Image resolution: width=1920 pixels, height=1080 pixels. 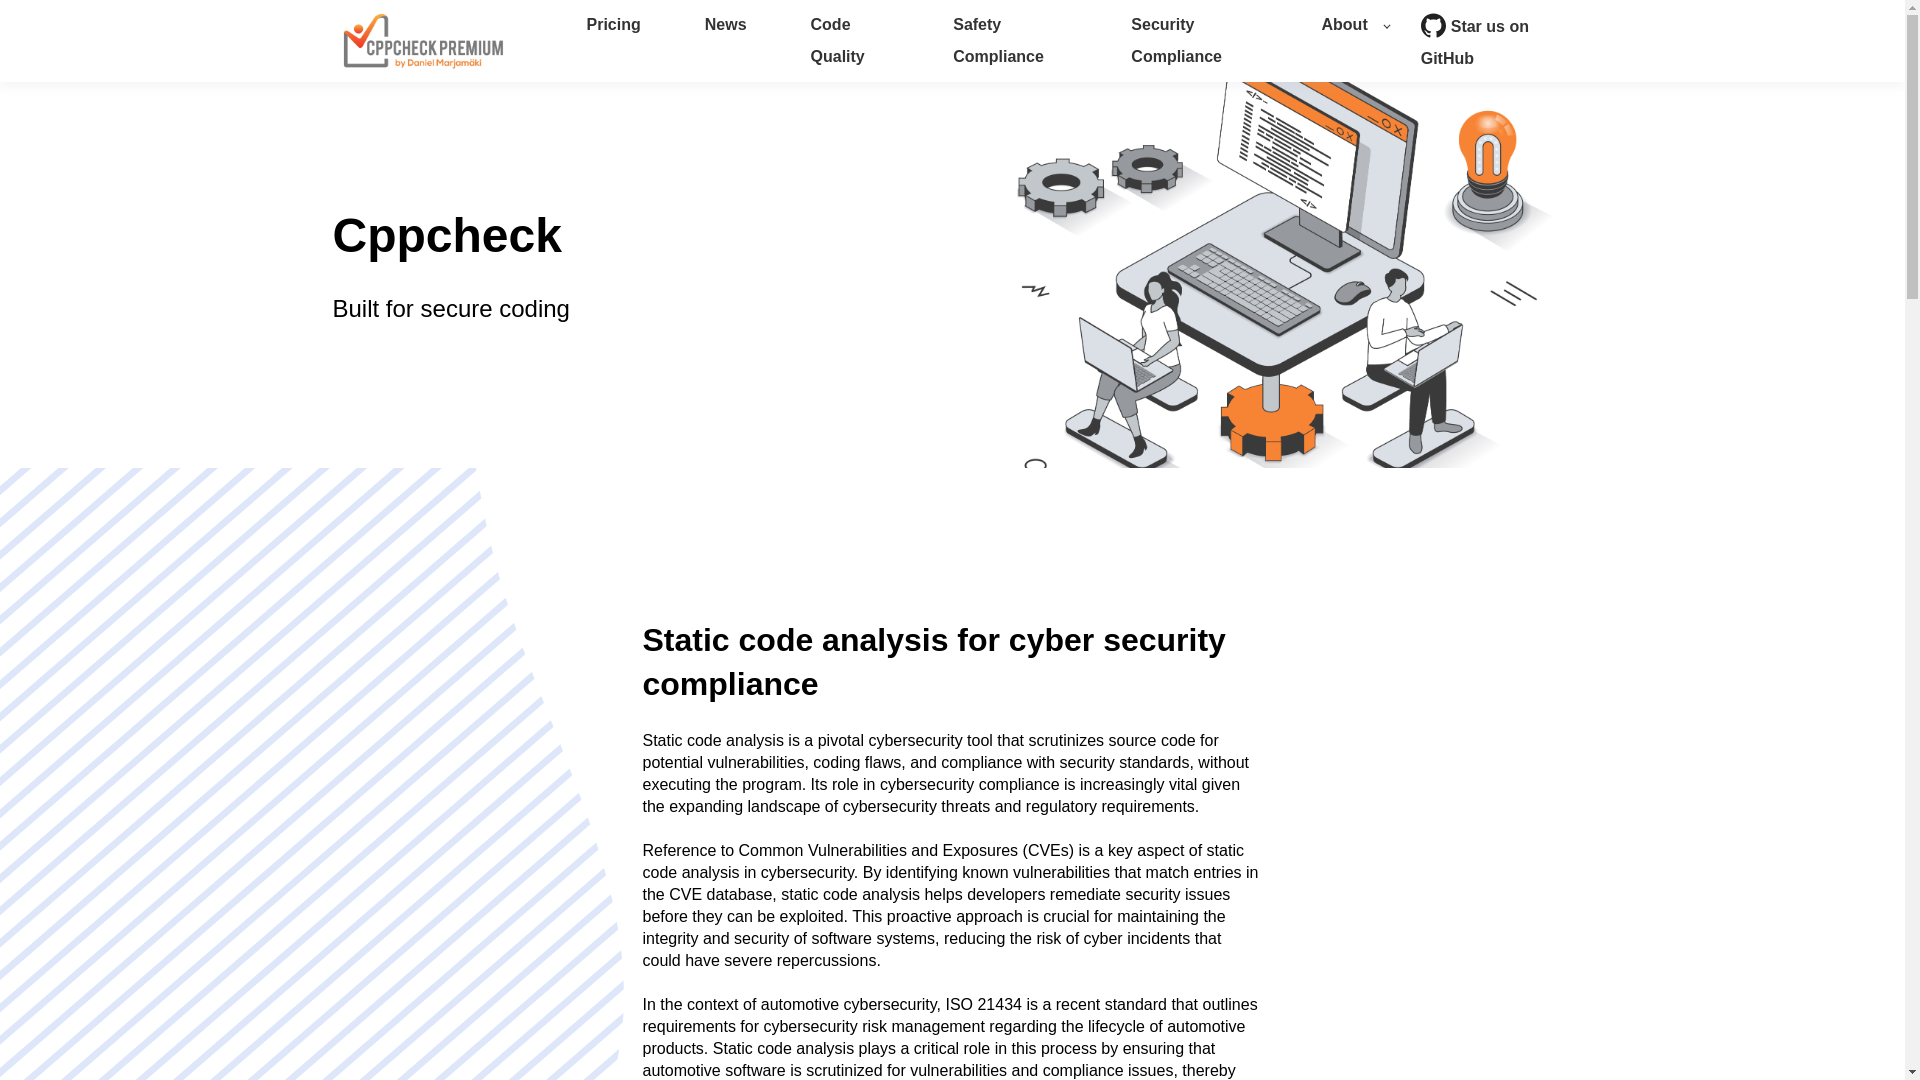 What do you see at coordinates (1010, 41) in the screenshot?
I see `Safety Compliance` at bounding box center [1010, 41].